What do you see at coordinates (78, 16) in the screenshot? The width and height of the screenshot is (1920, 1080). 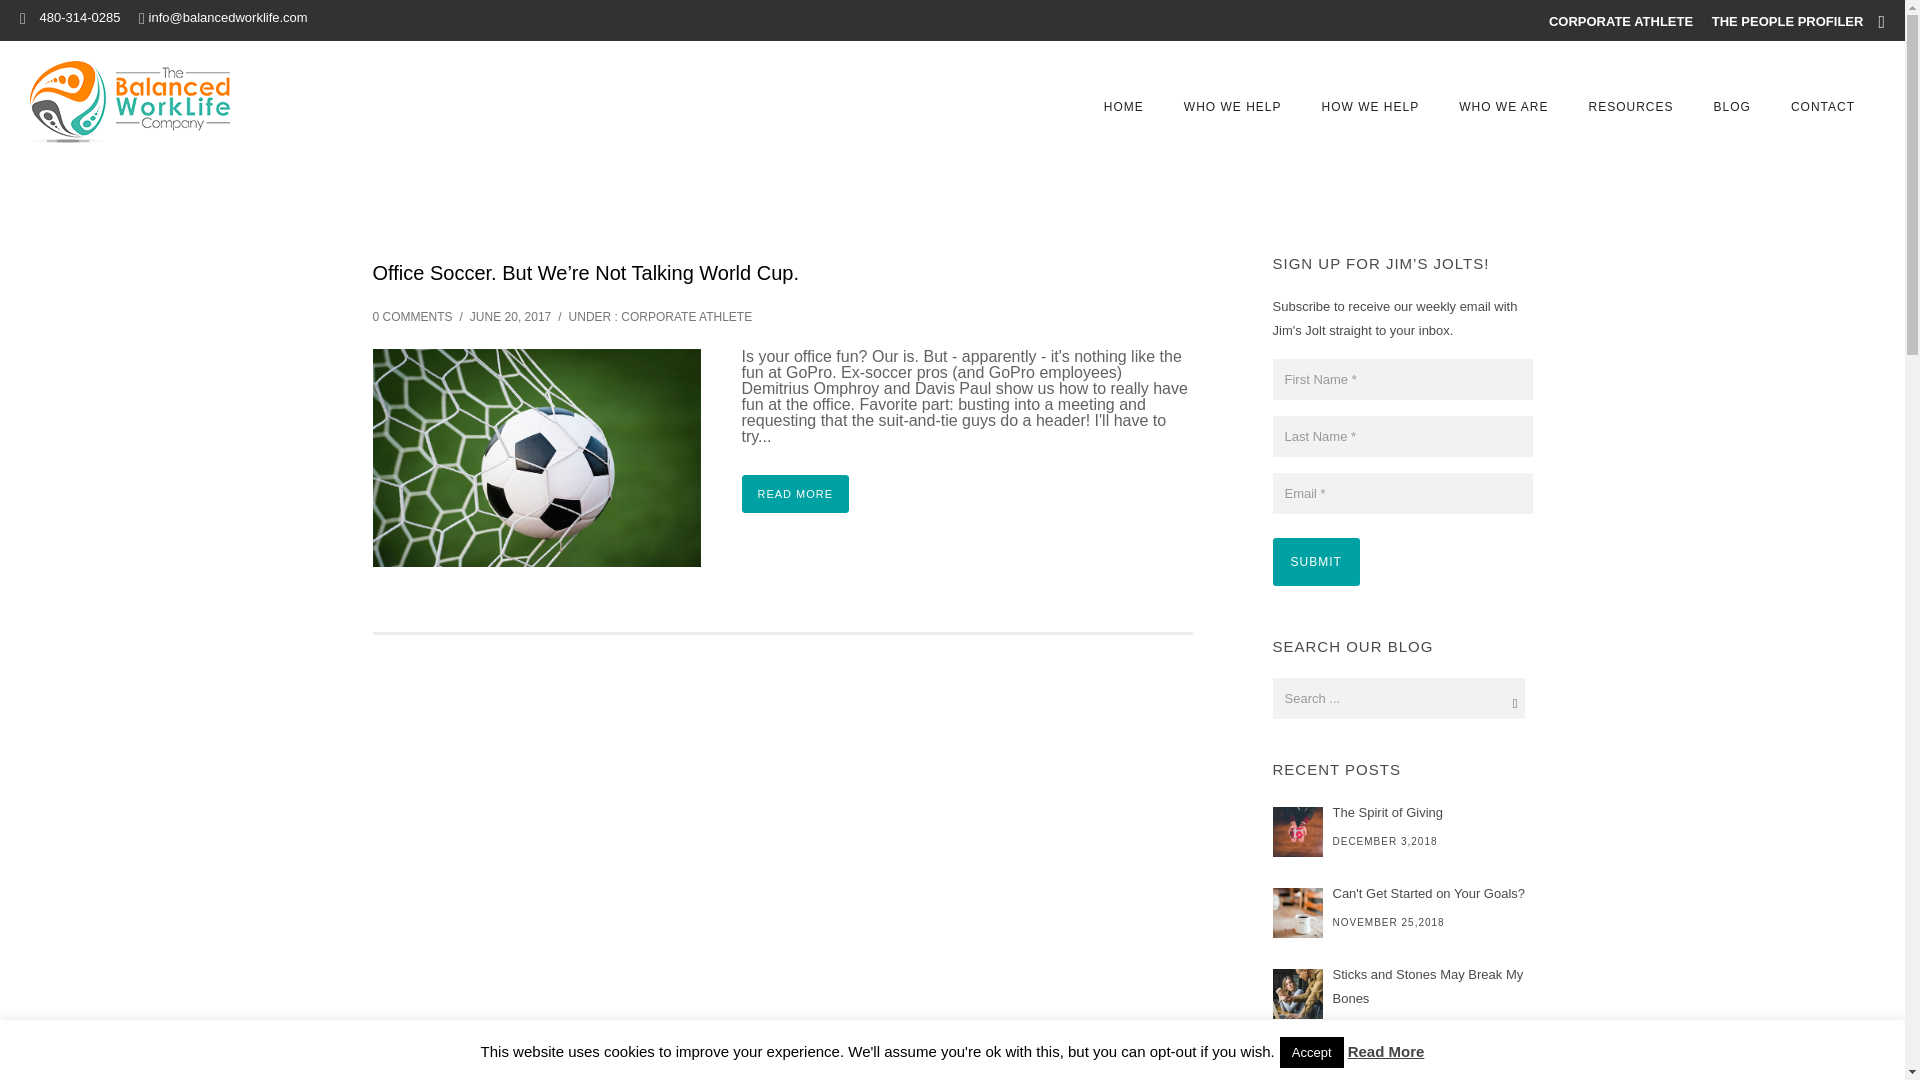 I see `480-314-0285` at bounding box center [78, 16].